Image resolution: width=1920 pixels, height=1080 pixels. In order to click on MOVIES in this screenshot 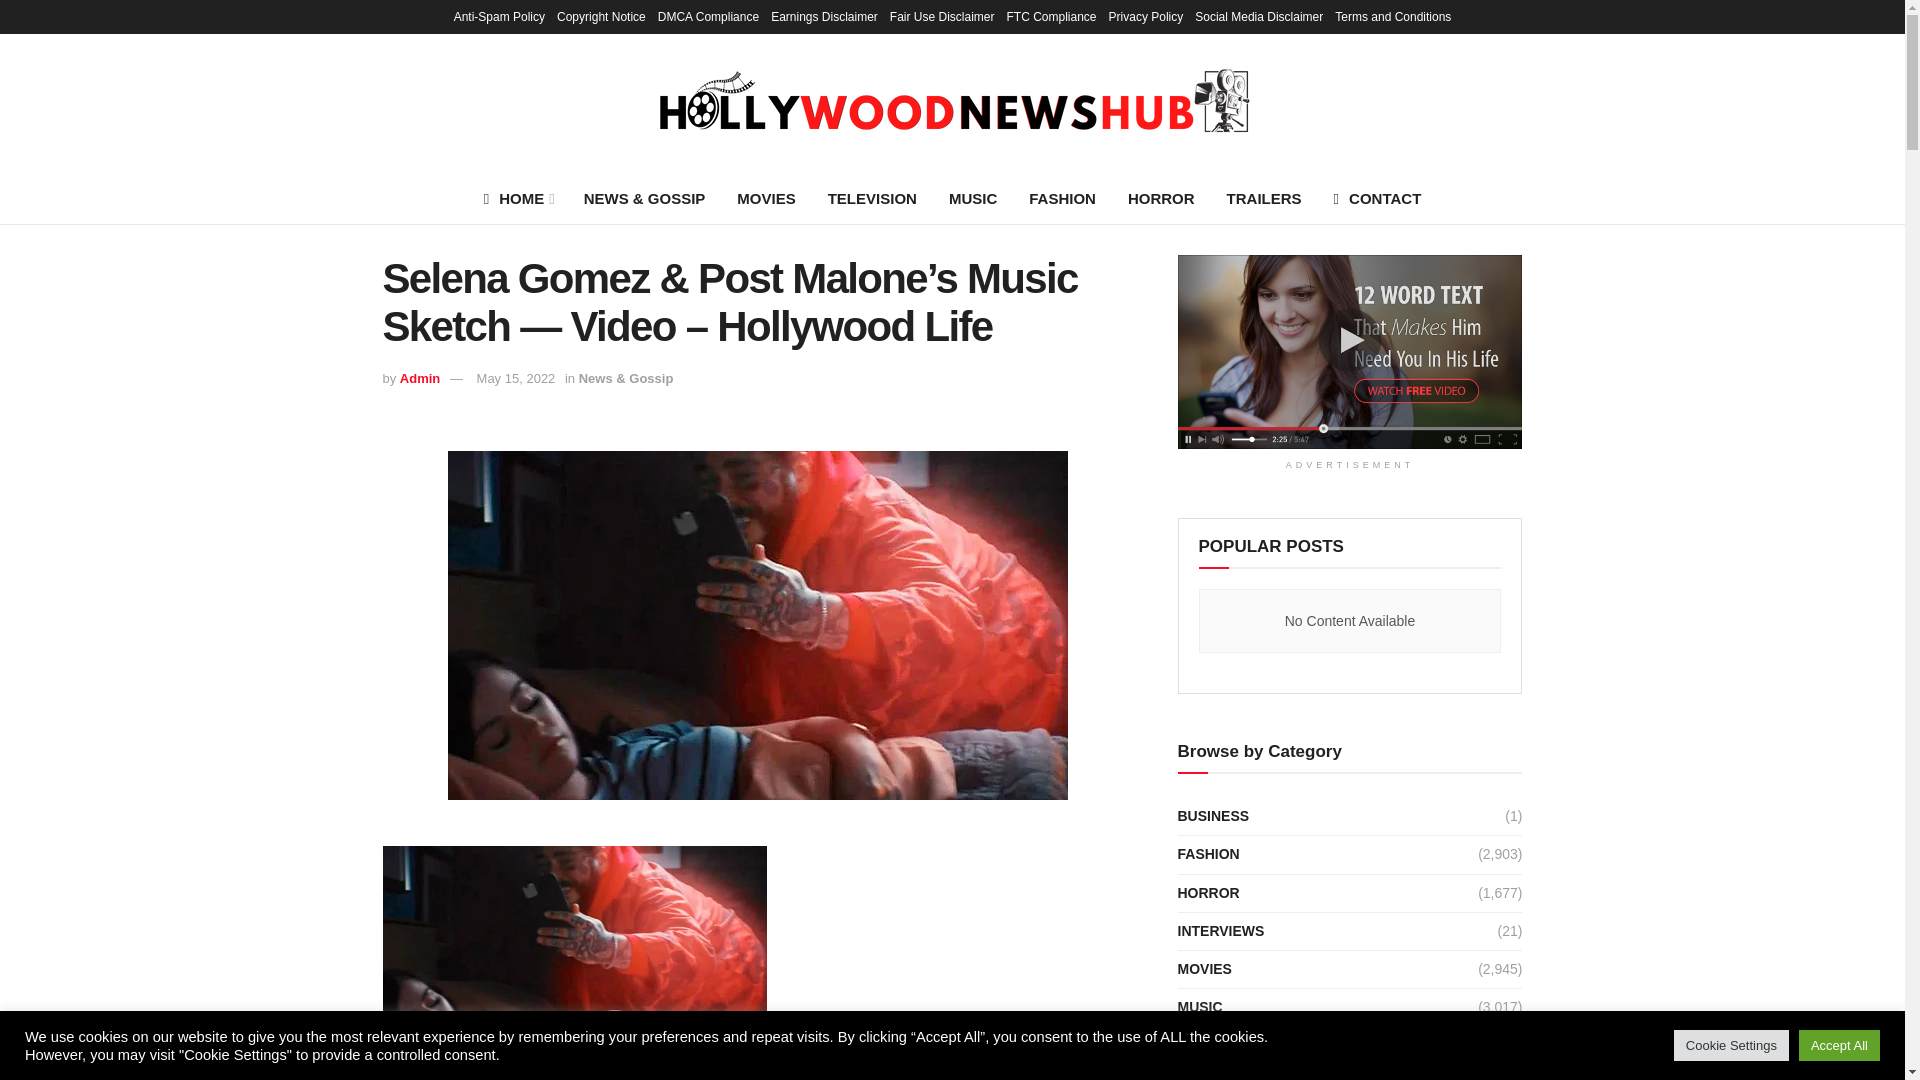, I will do `click(766, 198)`.